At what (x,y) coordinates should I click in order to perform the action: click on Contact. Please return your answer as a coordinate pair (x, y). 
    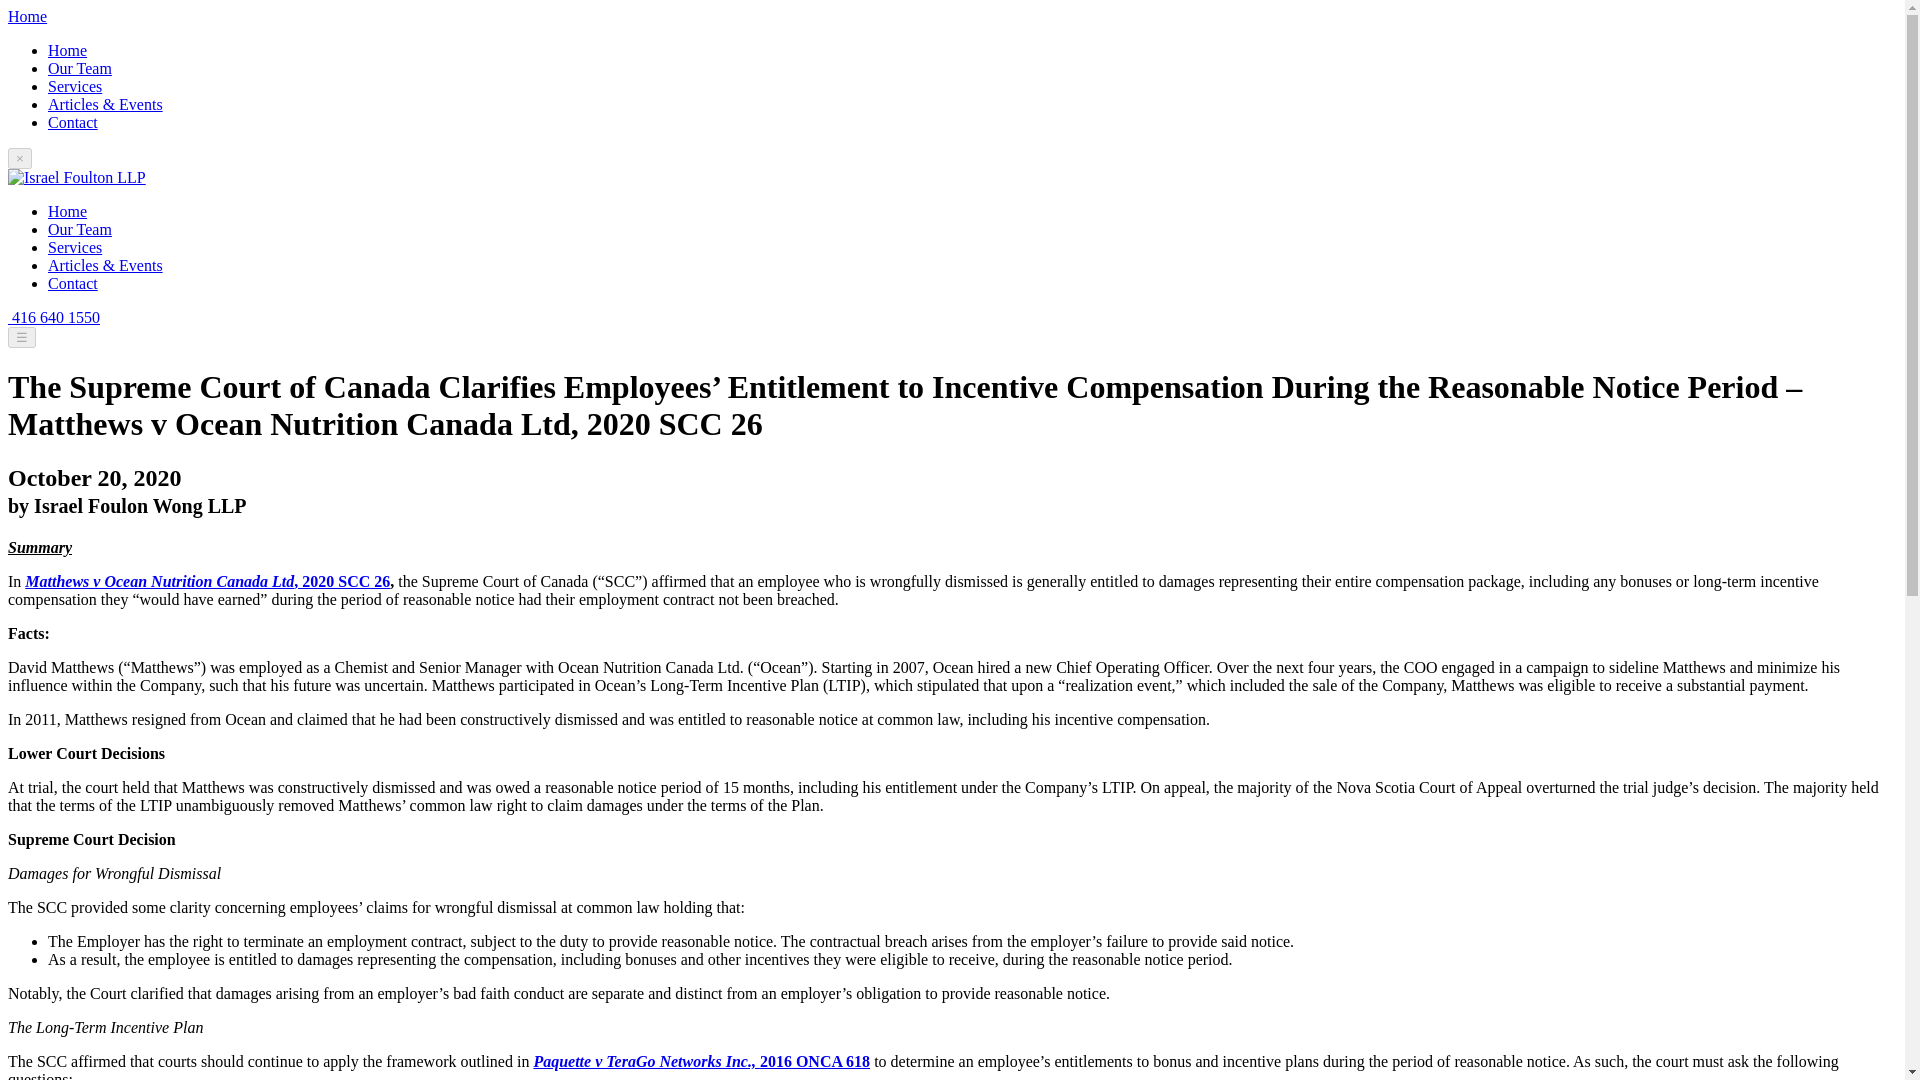
    Looking at the image, I should click on (72, 283).